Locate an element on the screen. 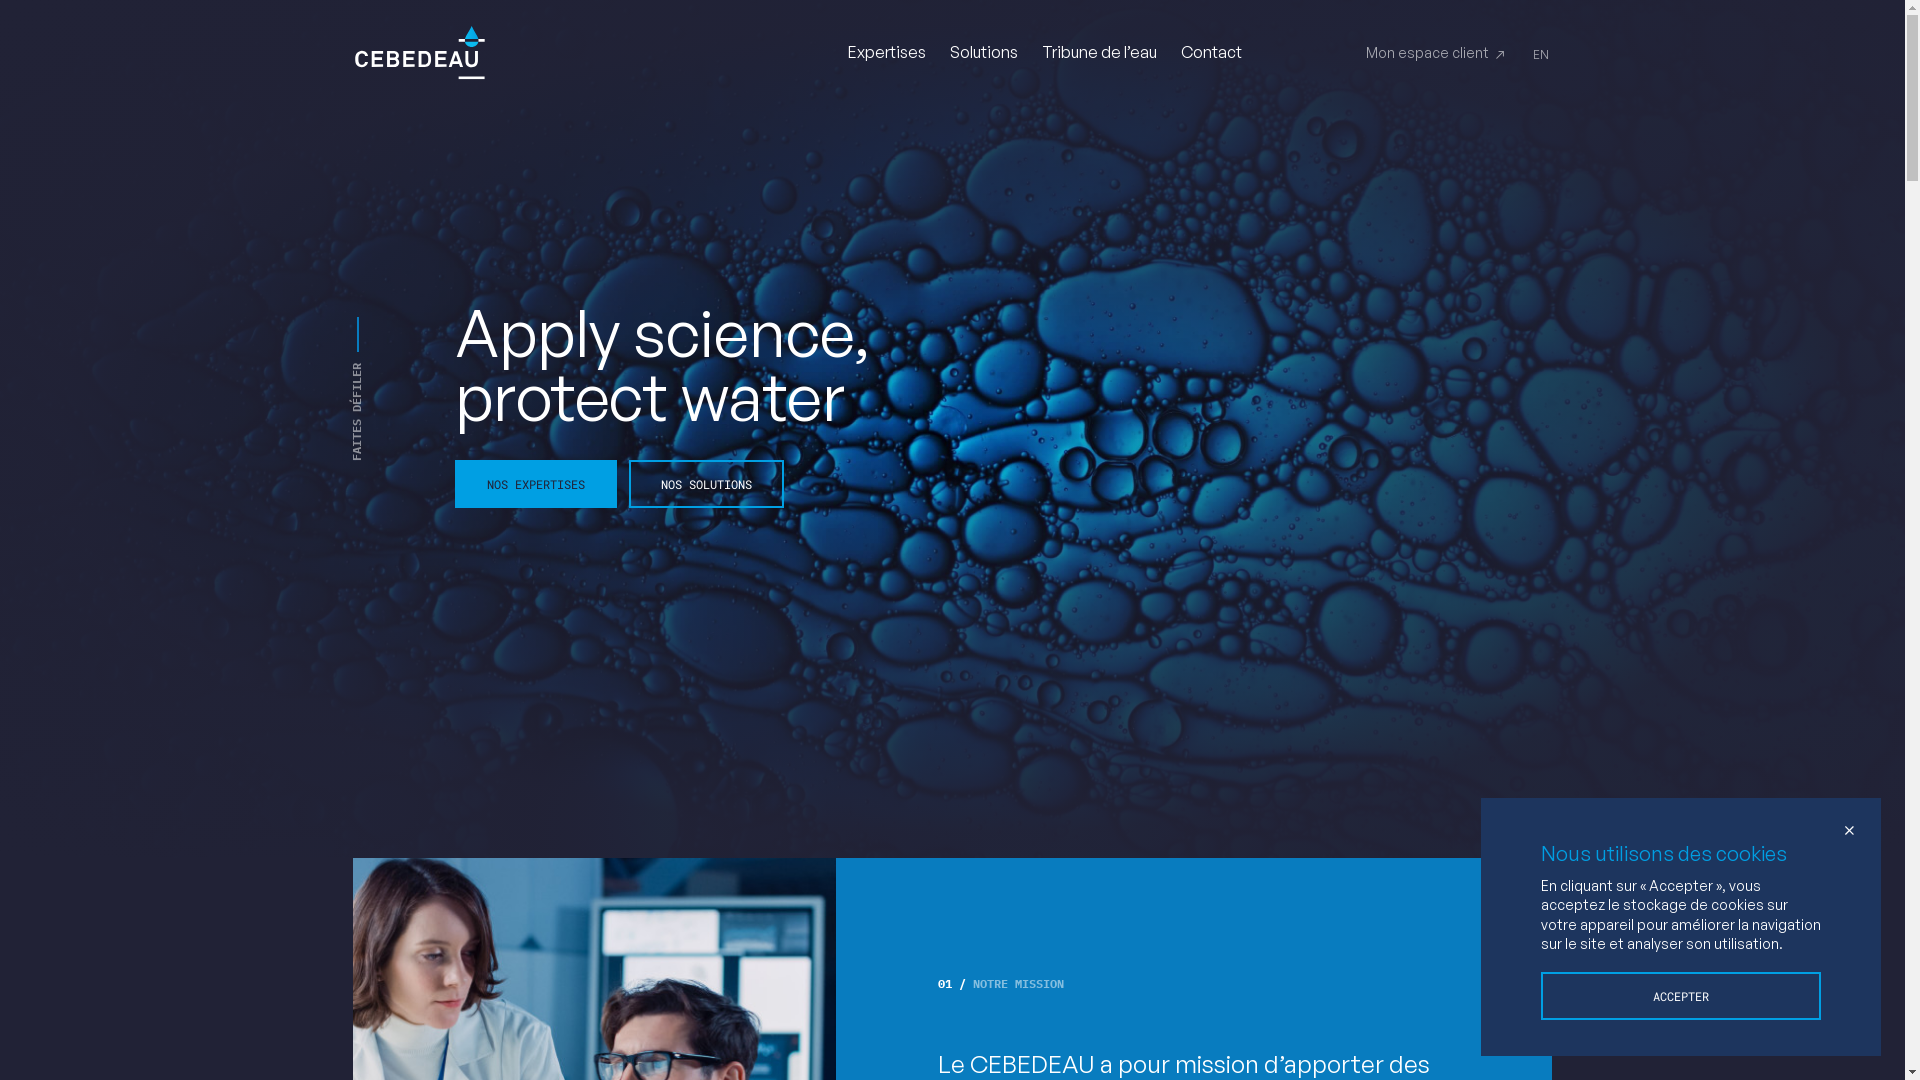  EN is located at coordinates (1540, 54).